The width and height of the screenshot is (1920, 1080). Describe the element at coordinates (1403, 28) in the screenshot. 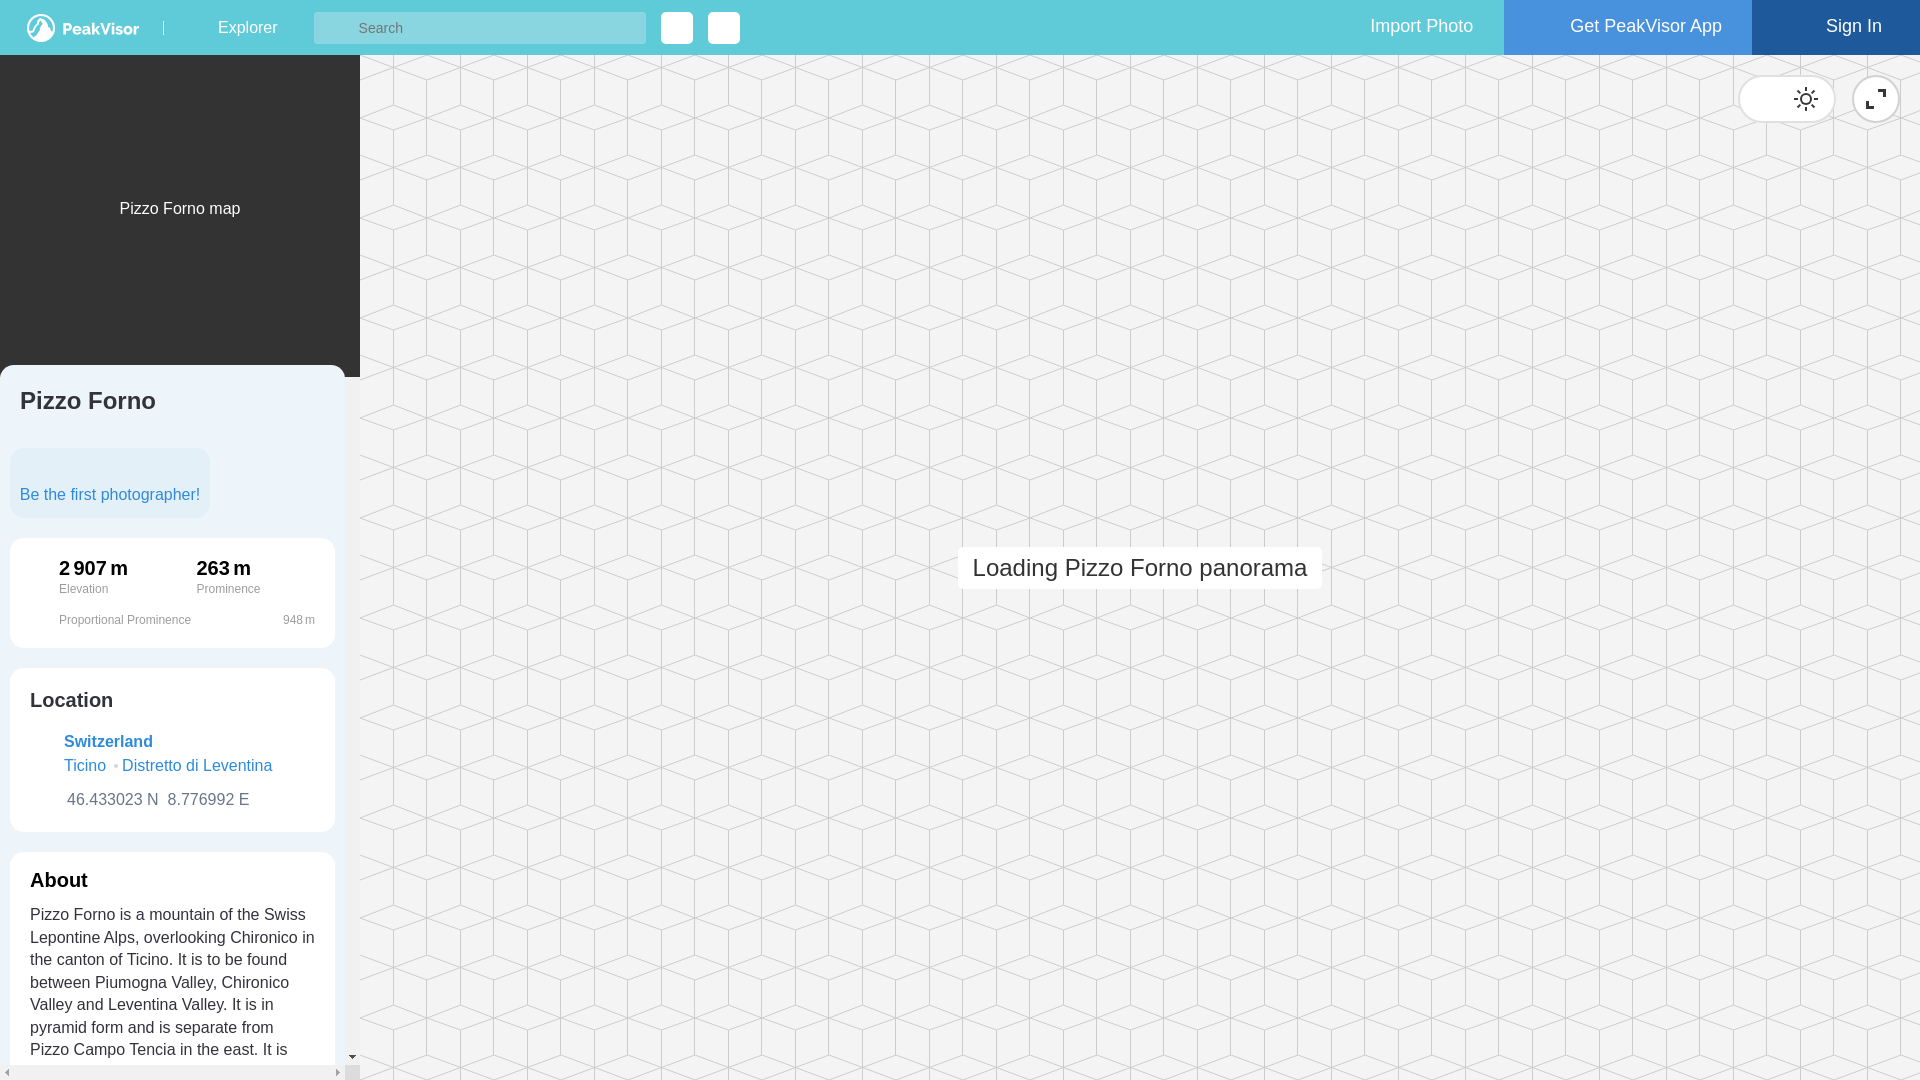

I see `Import Photo` at that location.